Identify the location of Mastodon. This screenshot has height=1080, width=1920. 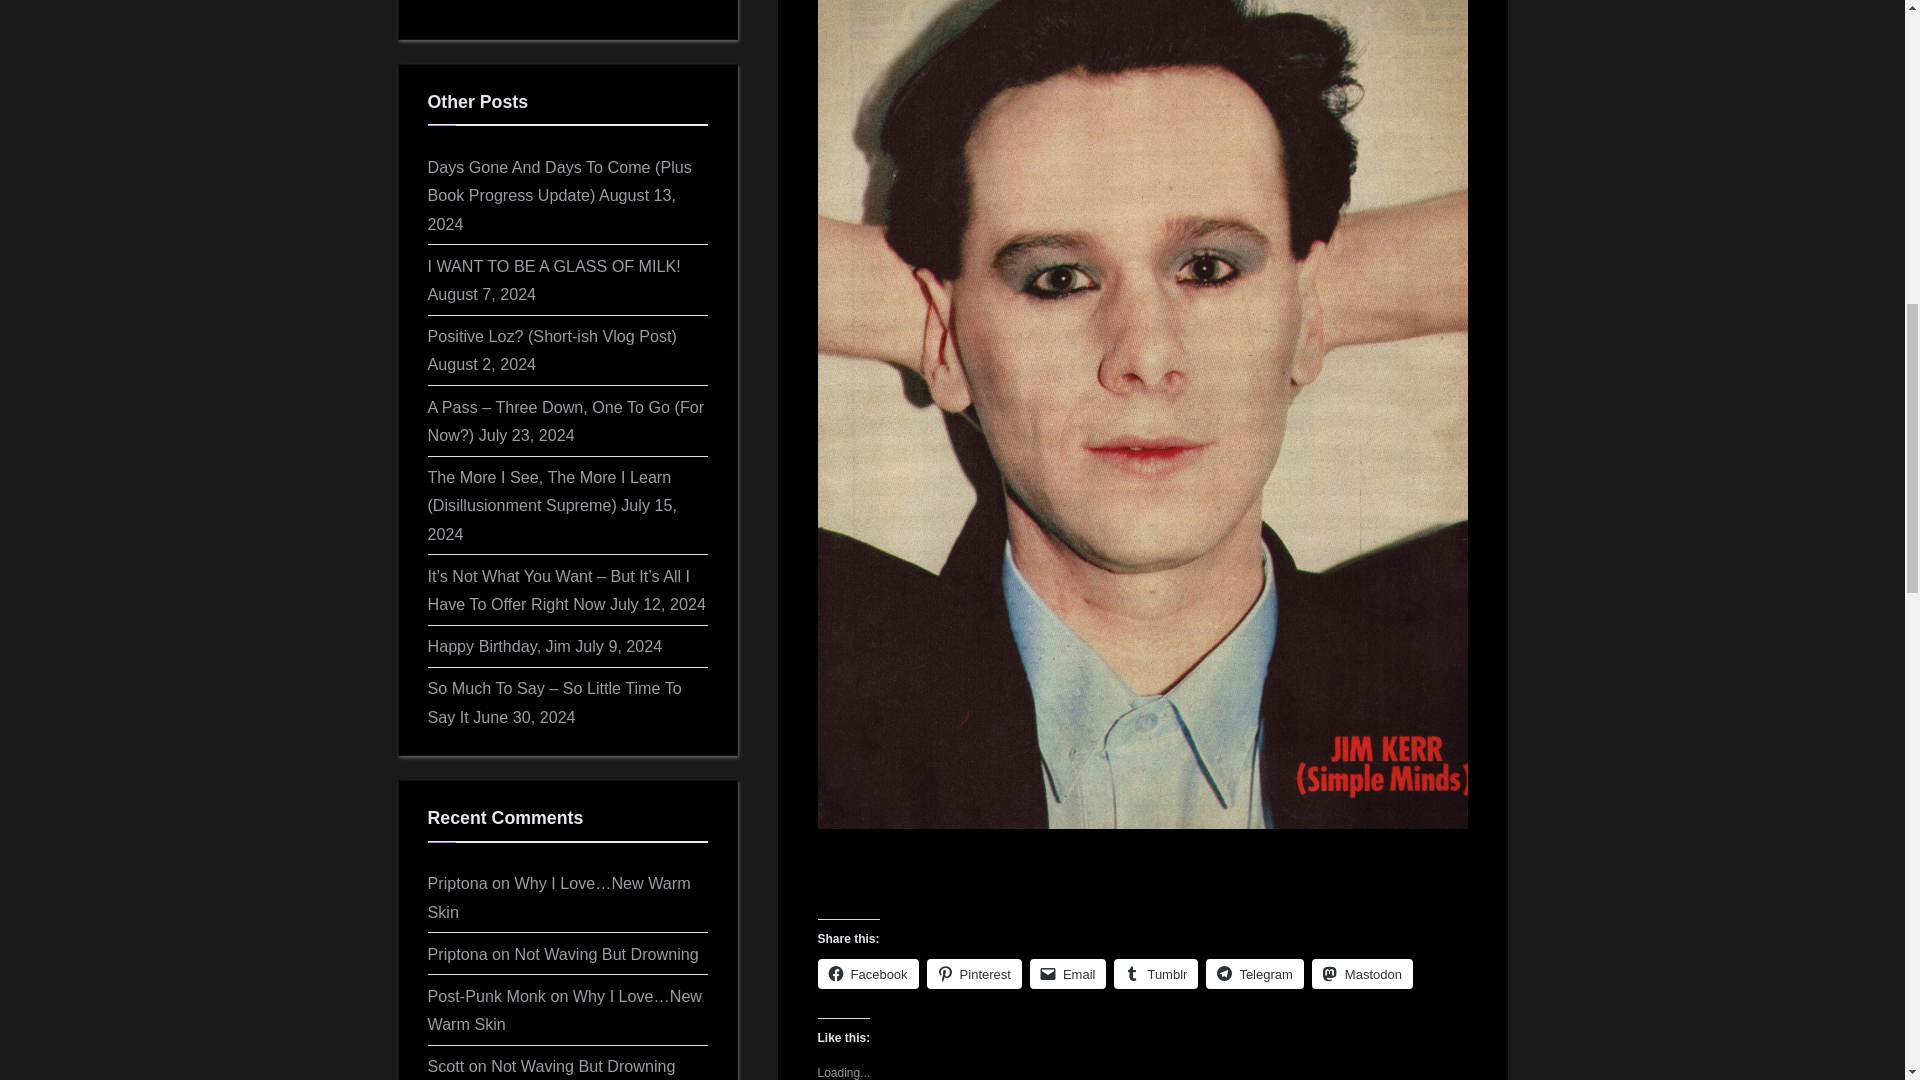
(1362, 974).